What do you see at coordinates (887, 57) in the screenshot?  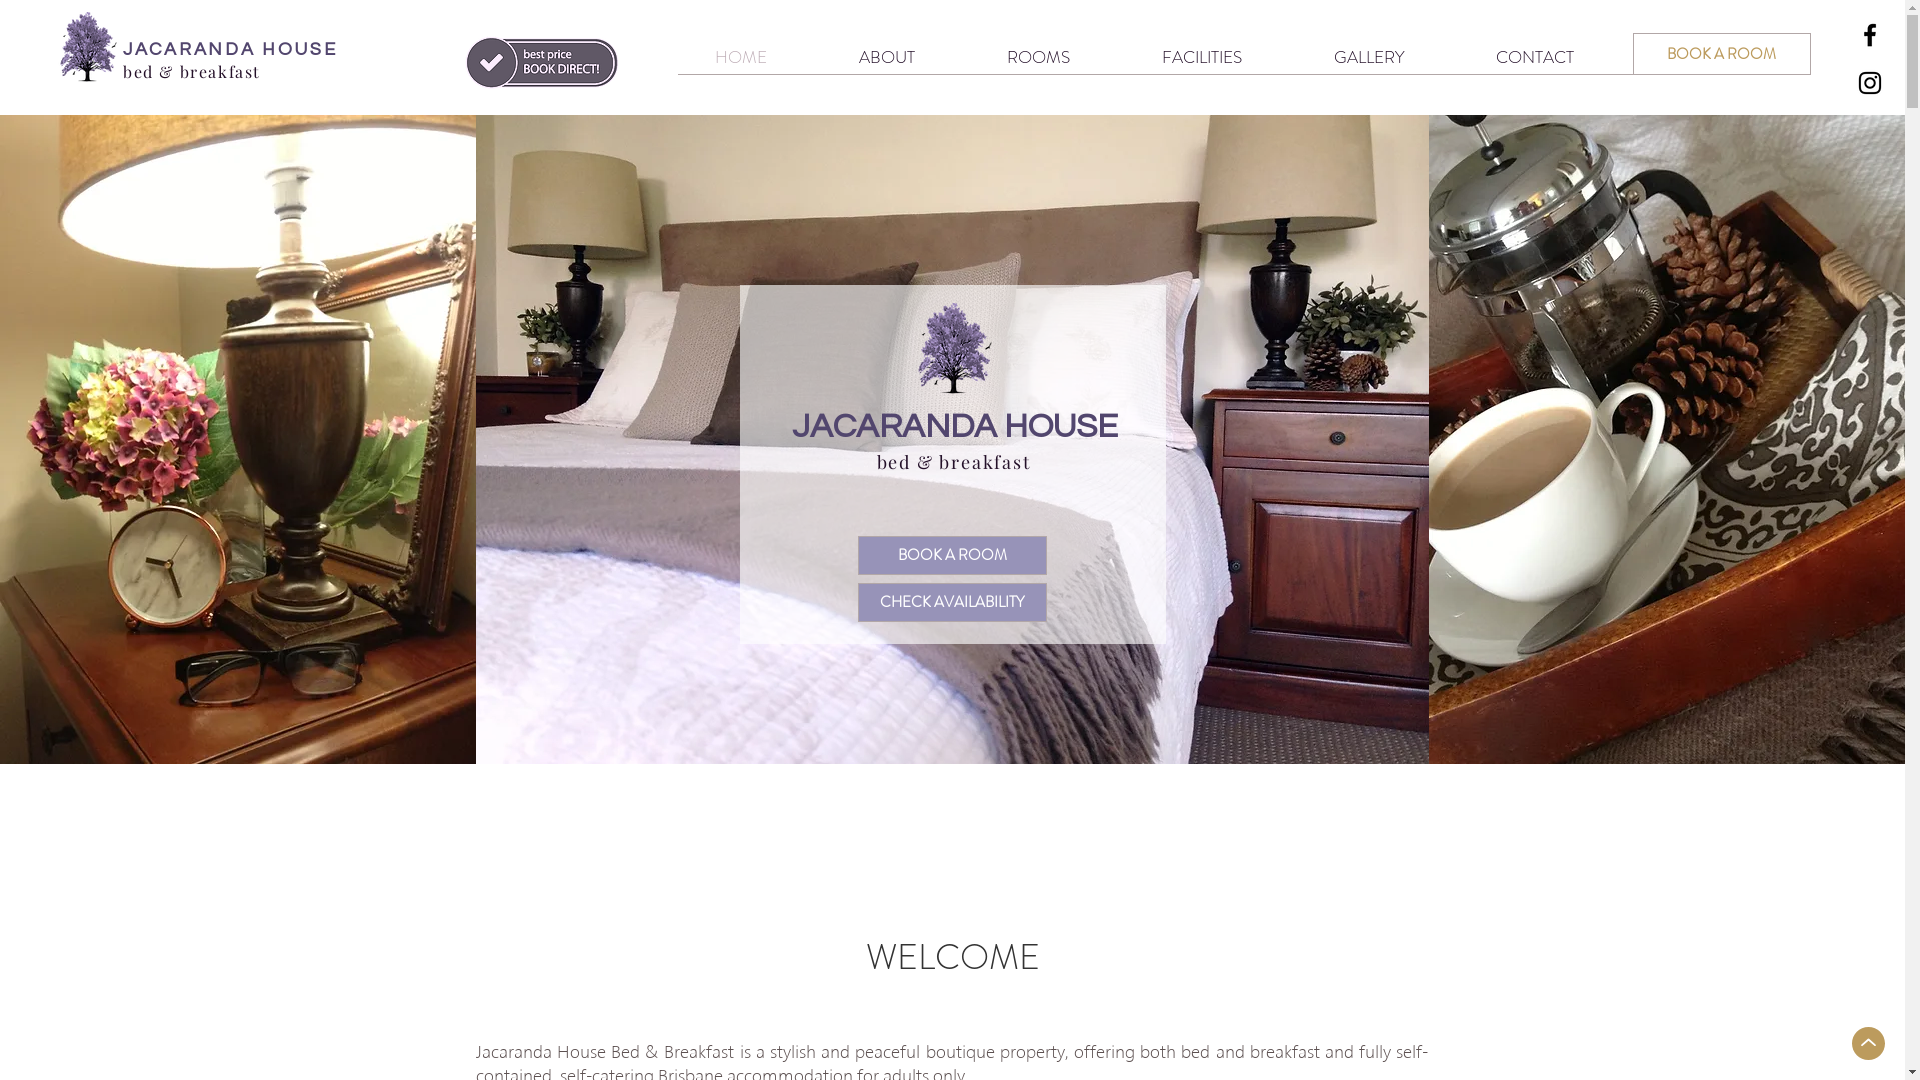 I see `ABOUT` at bounding box center [887, 57].